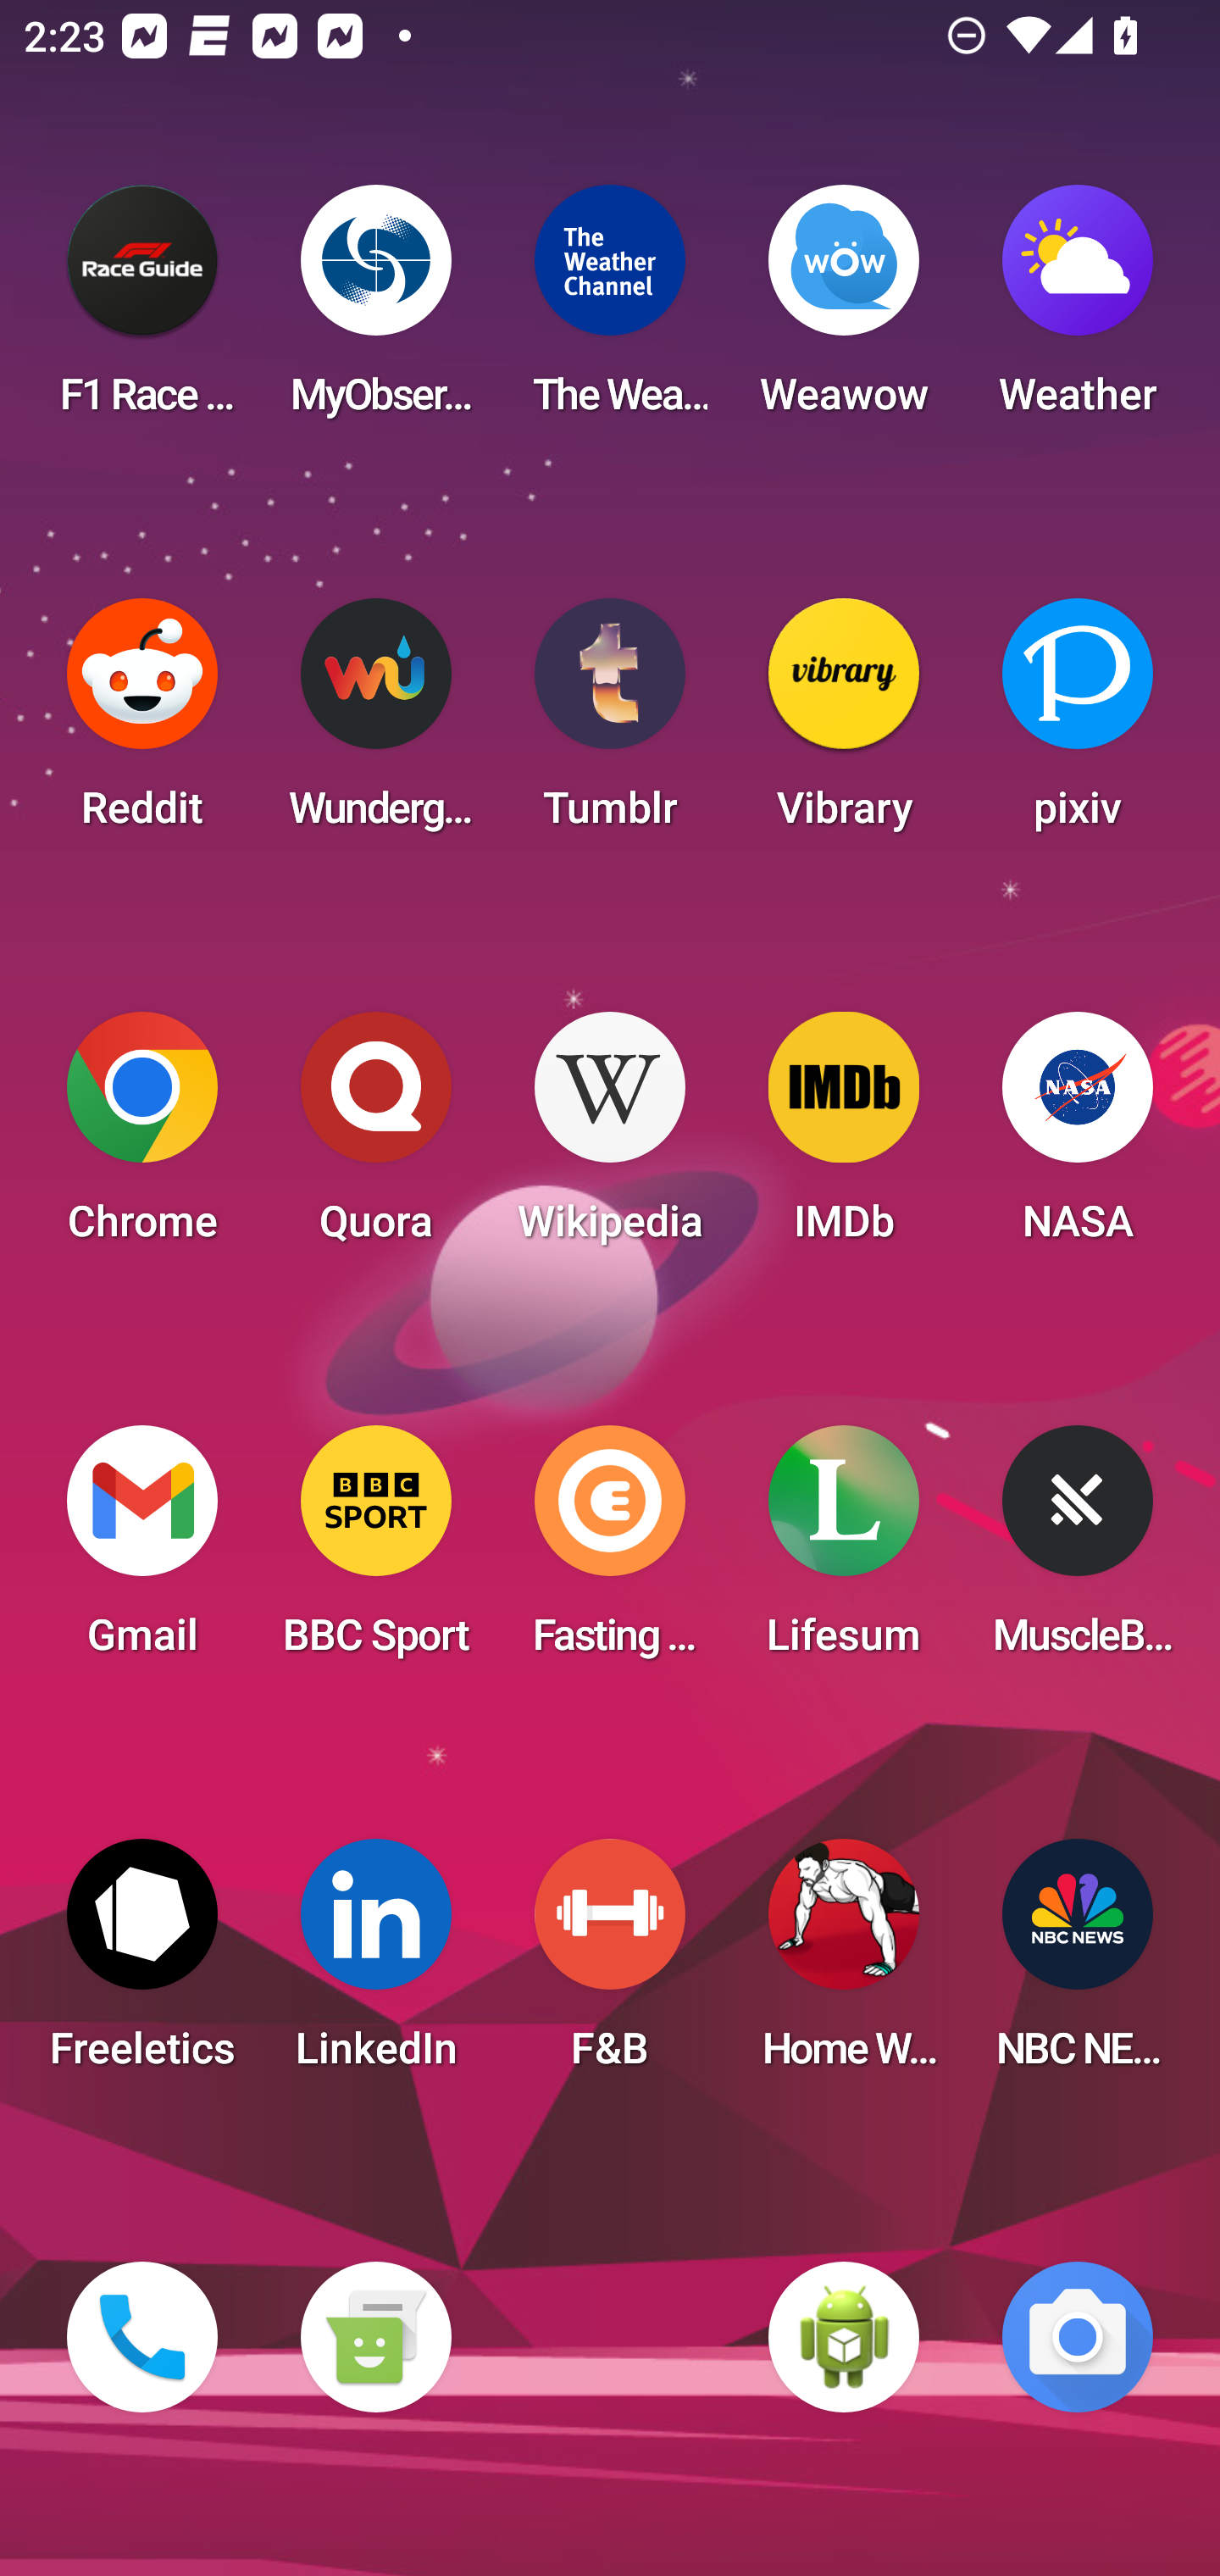 The width and height of the screenshot is (1220, 2576). What do you see at coordinates (375, 1964) in the screenshot?
I see `LinkedIn` at bounding box center [375, 1964].